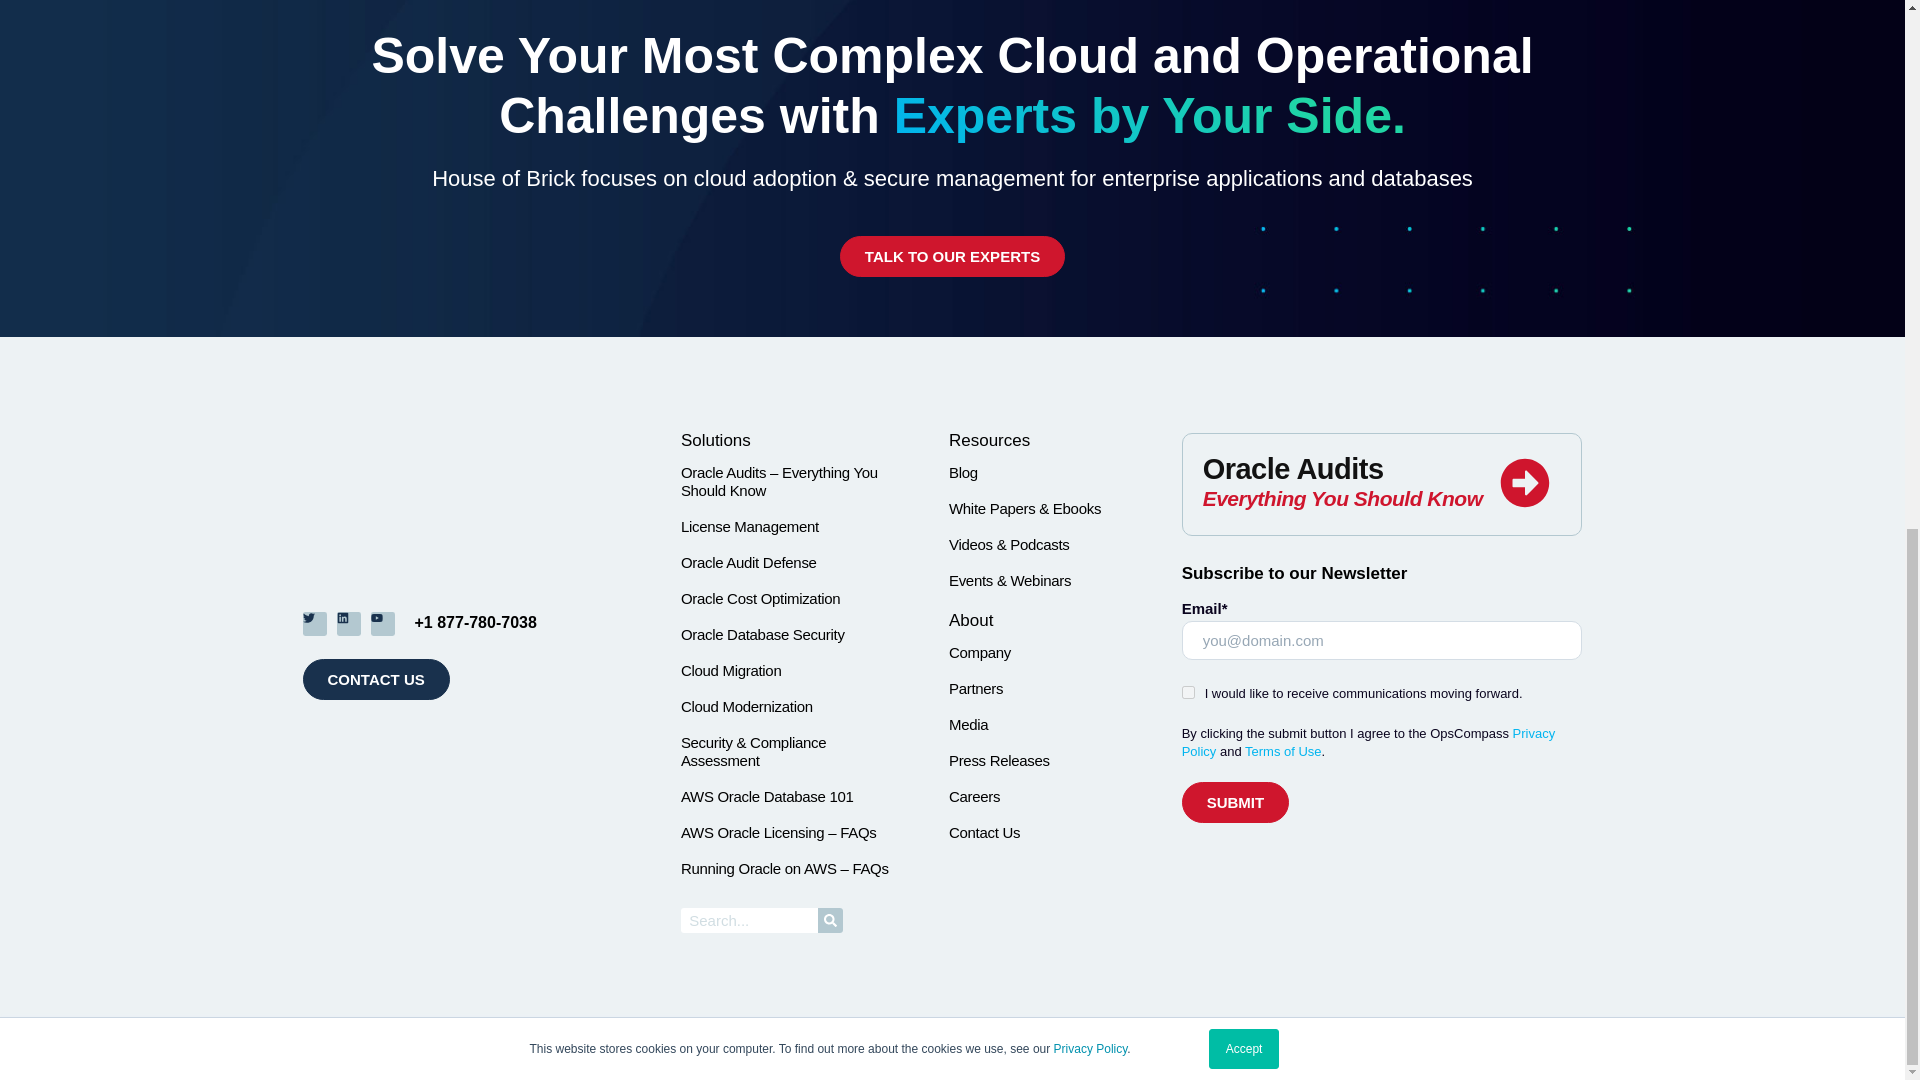 This screenshot has height=1080, width=1920. I want to click on Accept, so click(1244, 16).